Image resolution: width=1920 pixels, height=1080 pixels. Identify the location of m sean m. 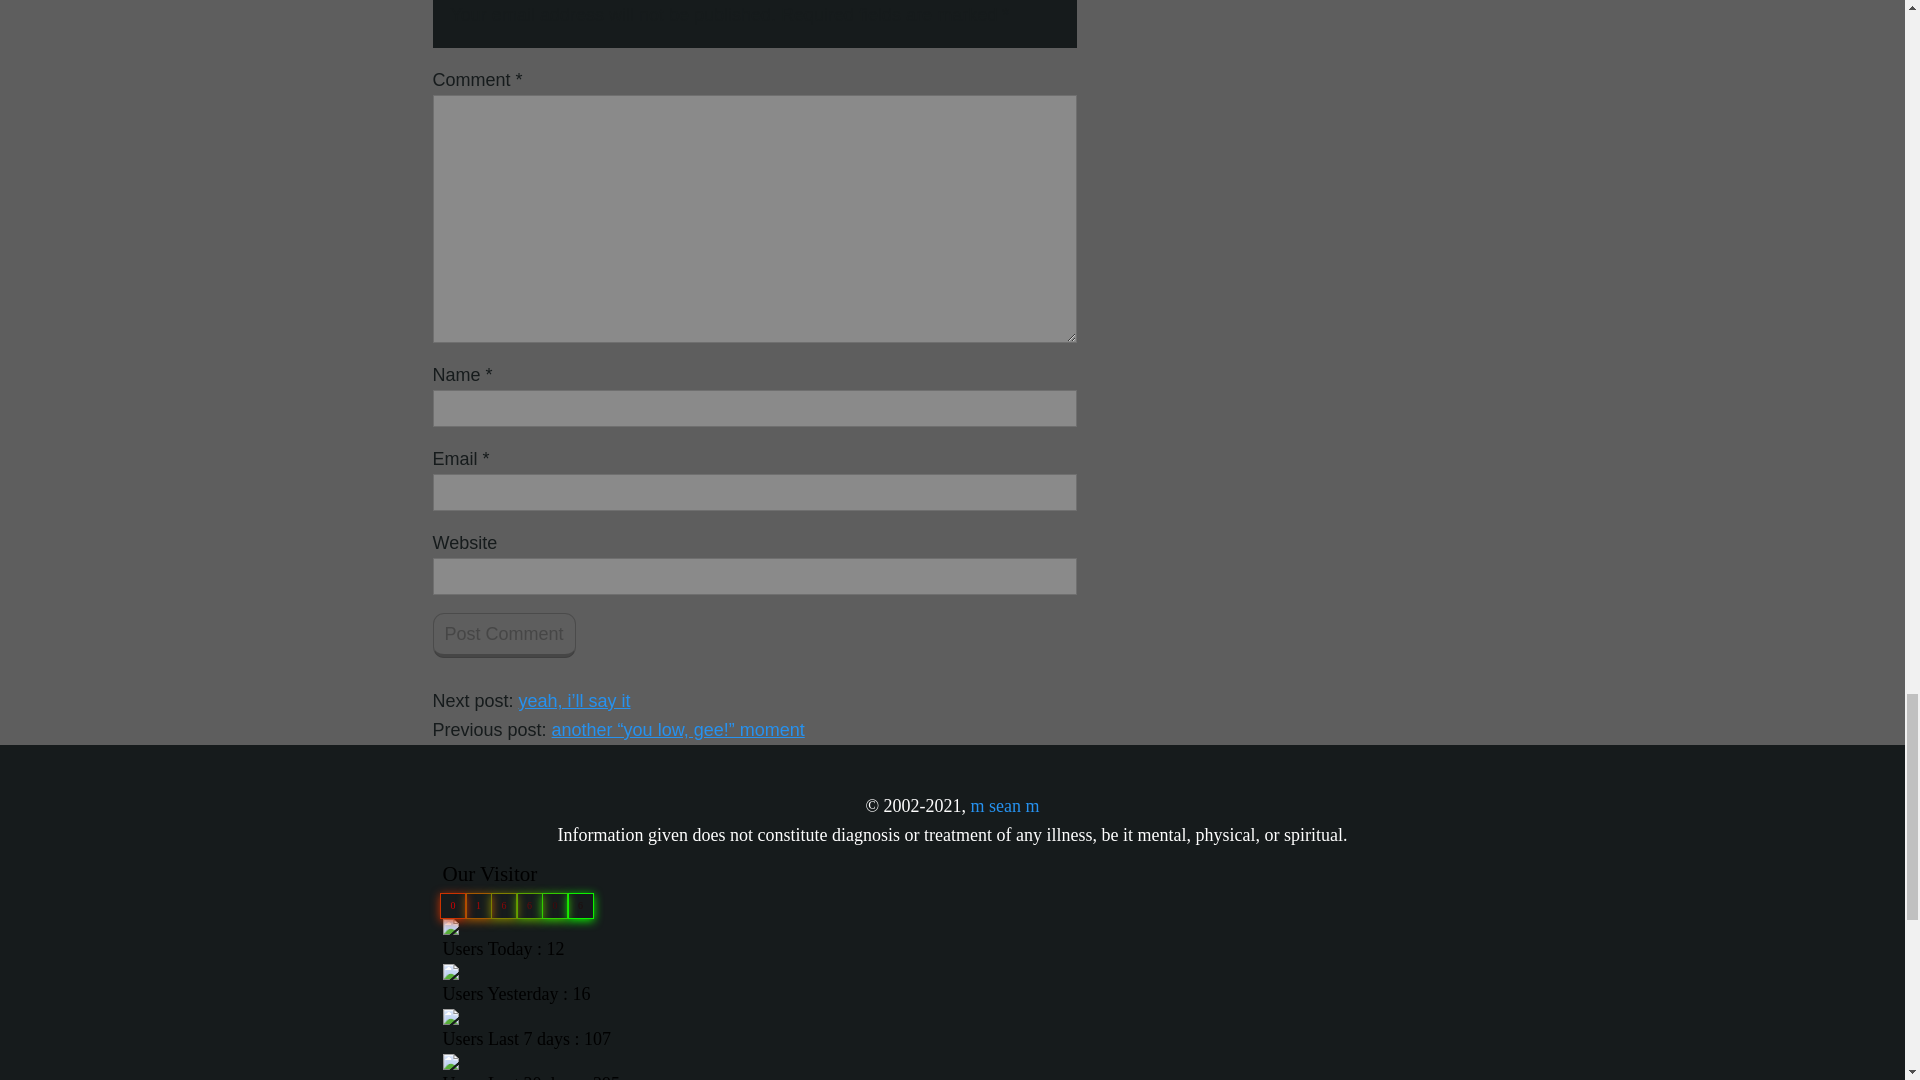
(1006, 806).